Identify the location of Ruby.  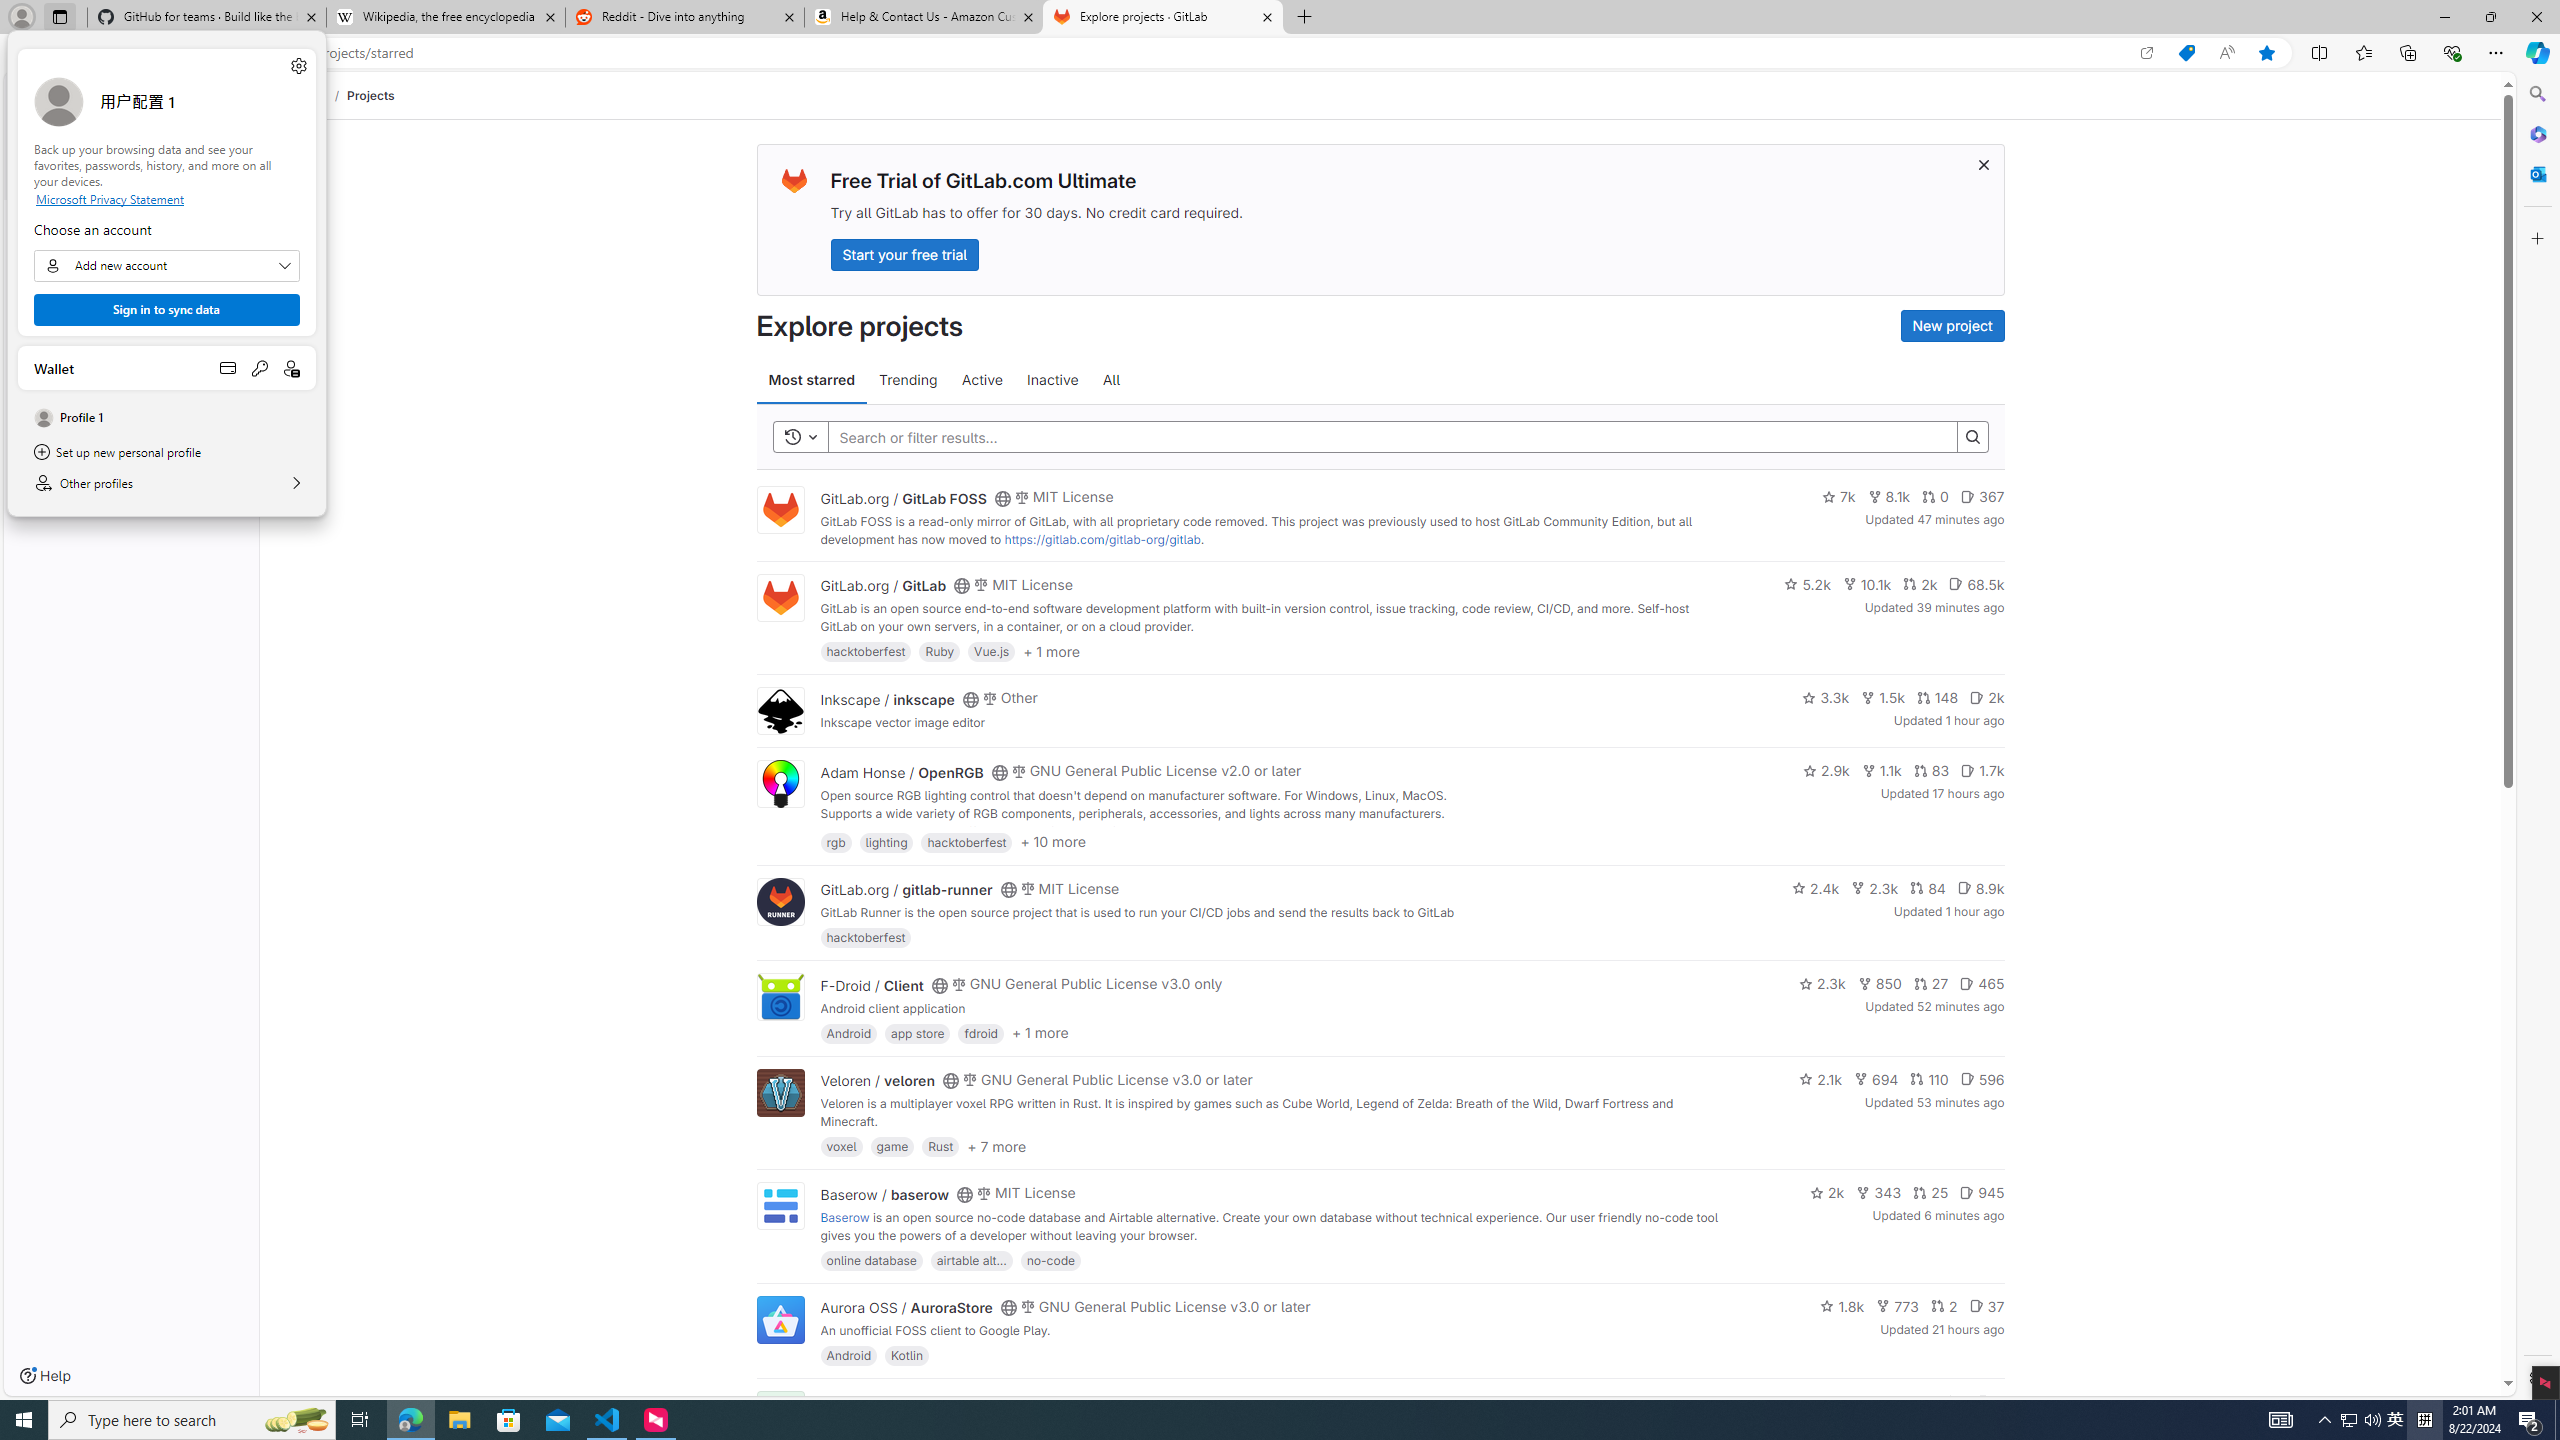
(939, 651).